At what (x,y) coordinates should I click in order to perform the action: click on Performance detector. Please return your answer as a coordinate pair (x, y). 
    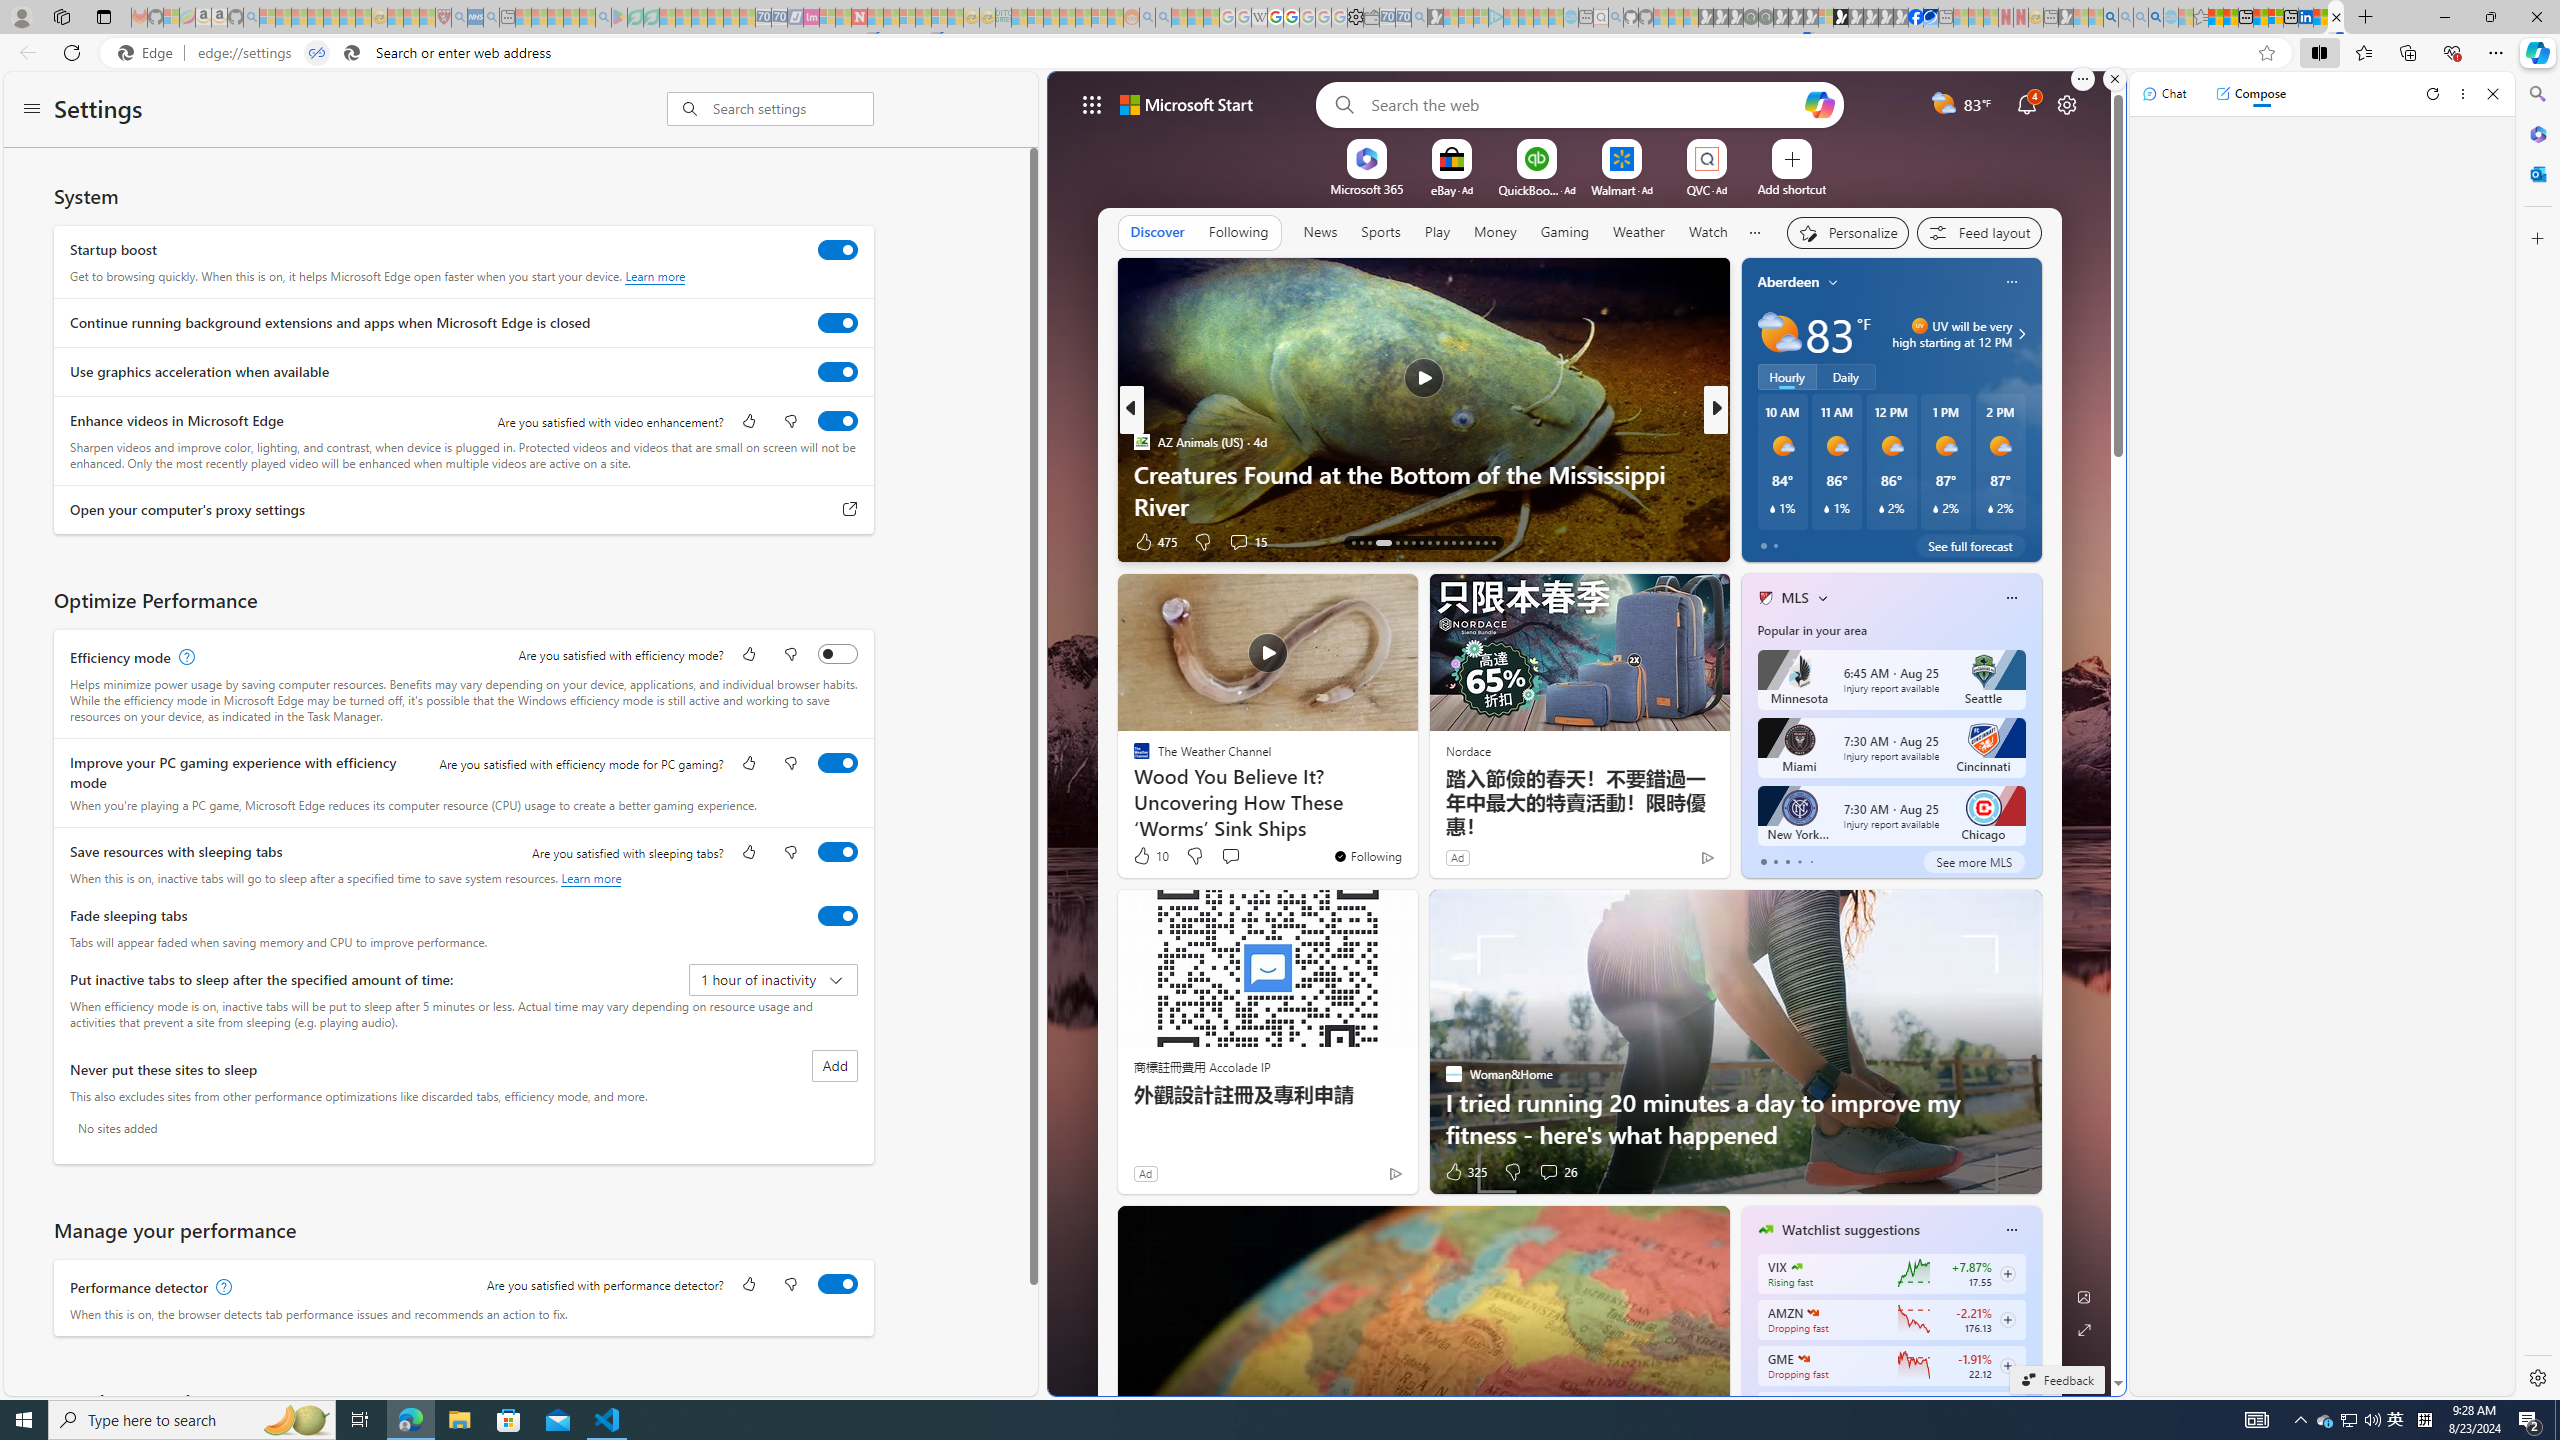
    Looking at the image, I should click on (838, 1284).